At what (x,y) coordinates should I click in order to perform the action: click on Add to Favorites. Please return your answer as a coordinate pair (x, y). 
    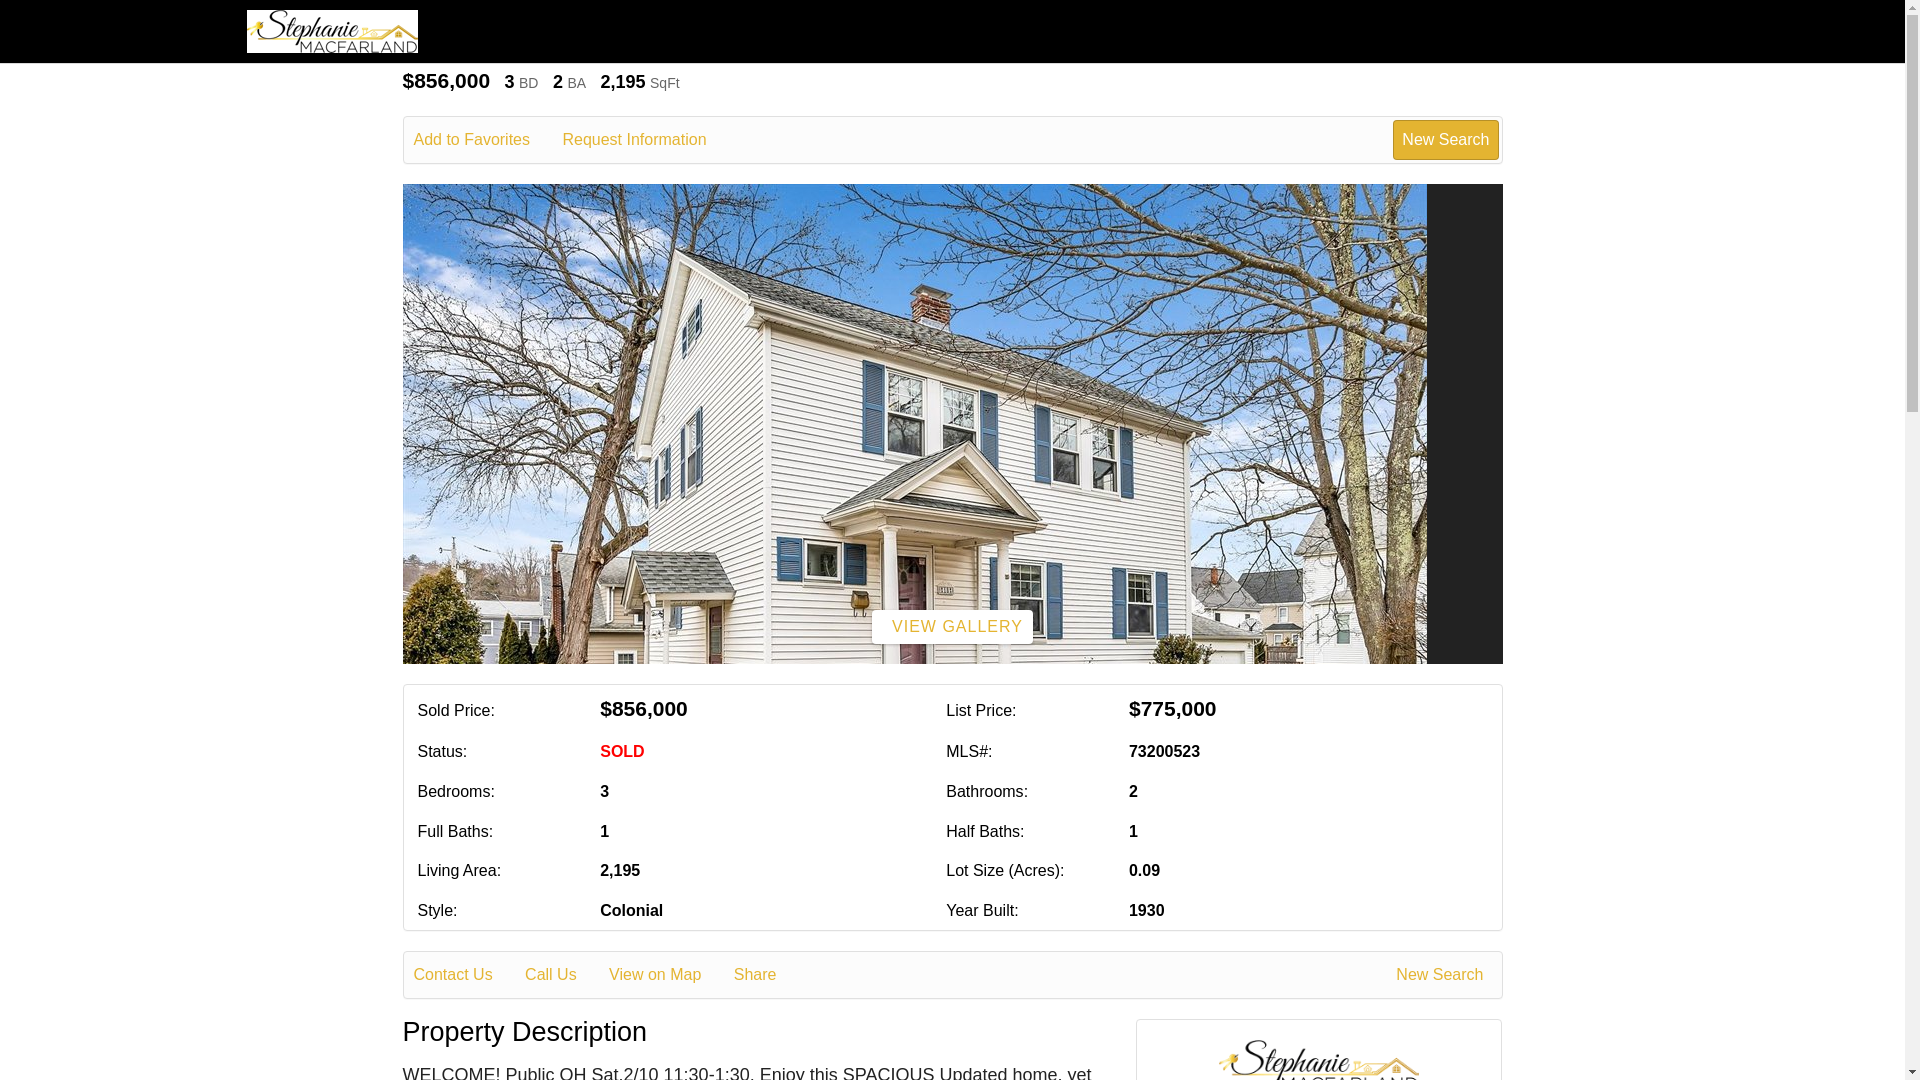
    Looking at the image, I should click on (486, 140).